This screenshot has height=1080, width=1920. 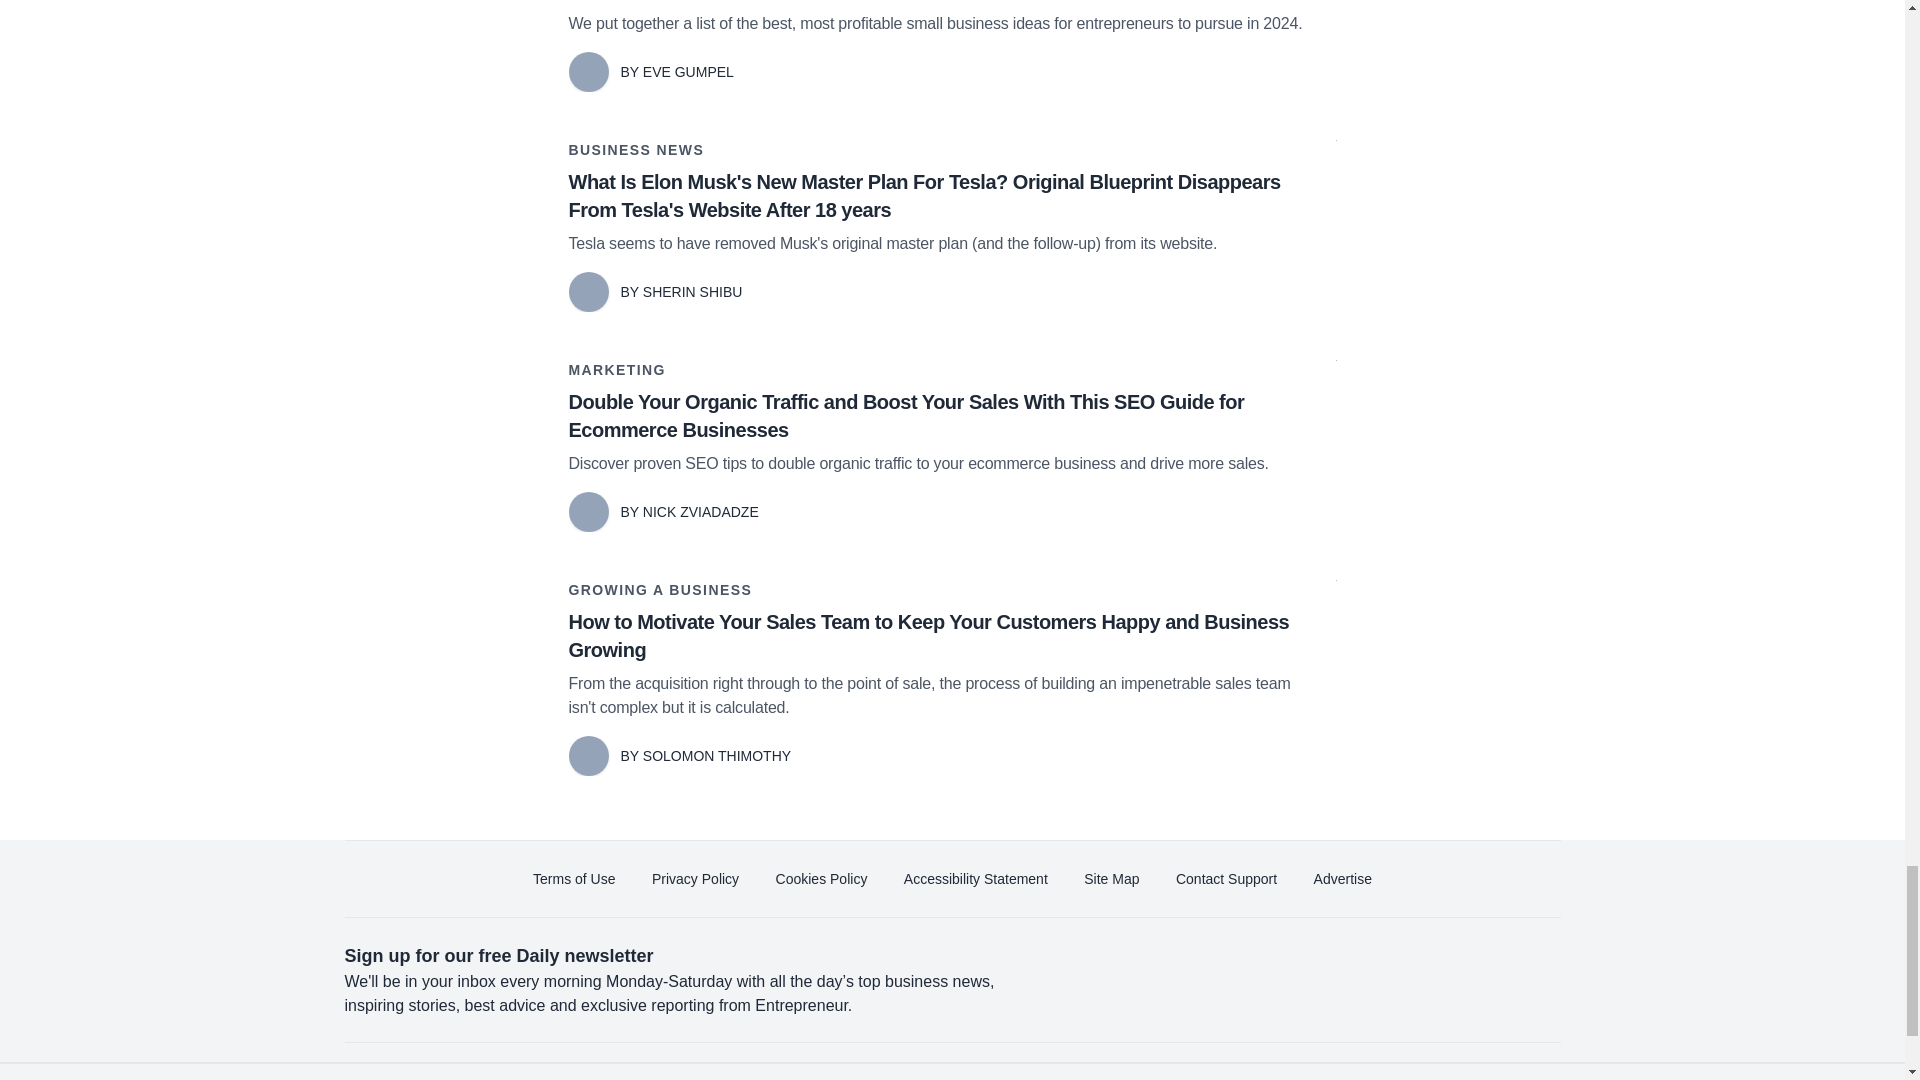 What do you see at coordinates (1256, 1074) in the screenshot?
I see `linkedin` at bounding box center [1256, 1074].